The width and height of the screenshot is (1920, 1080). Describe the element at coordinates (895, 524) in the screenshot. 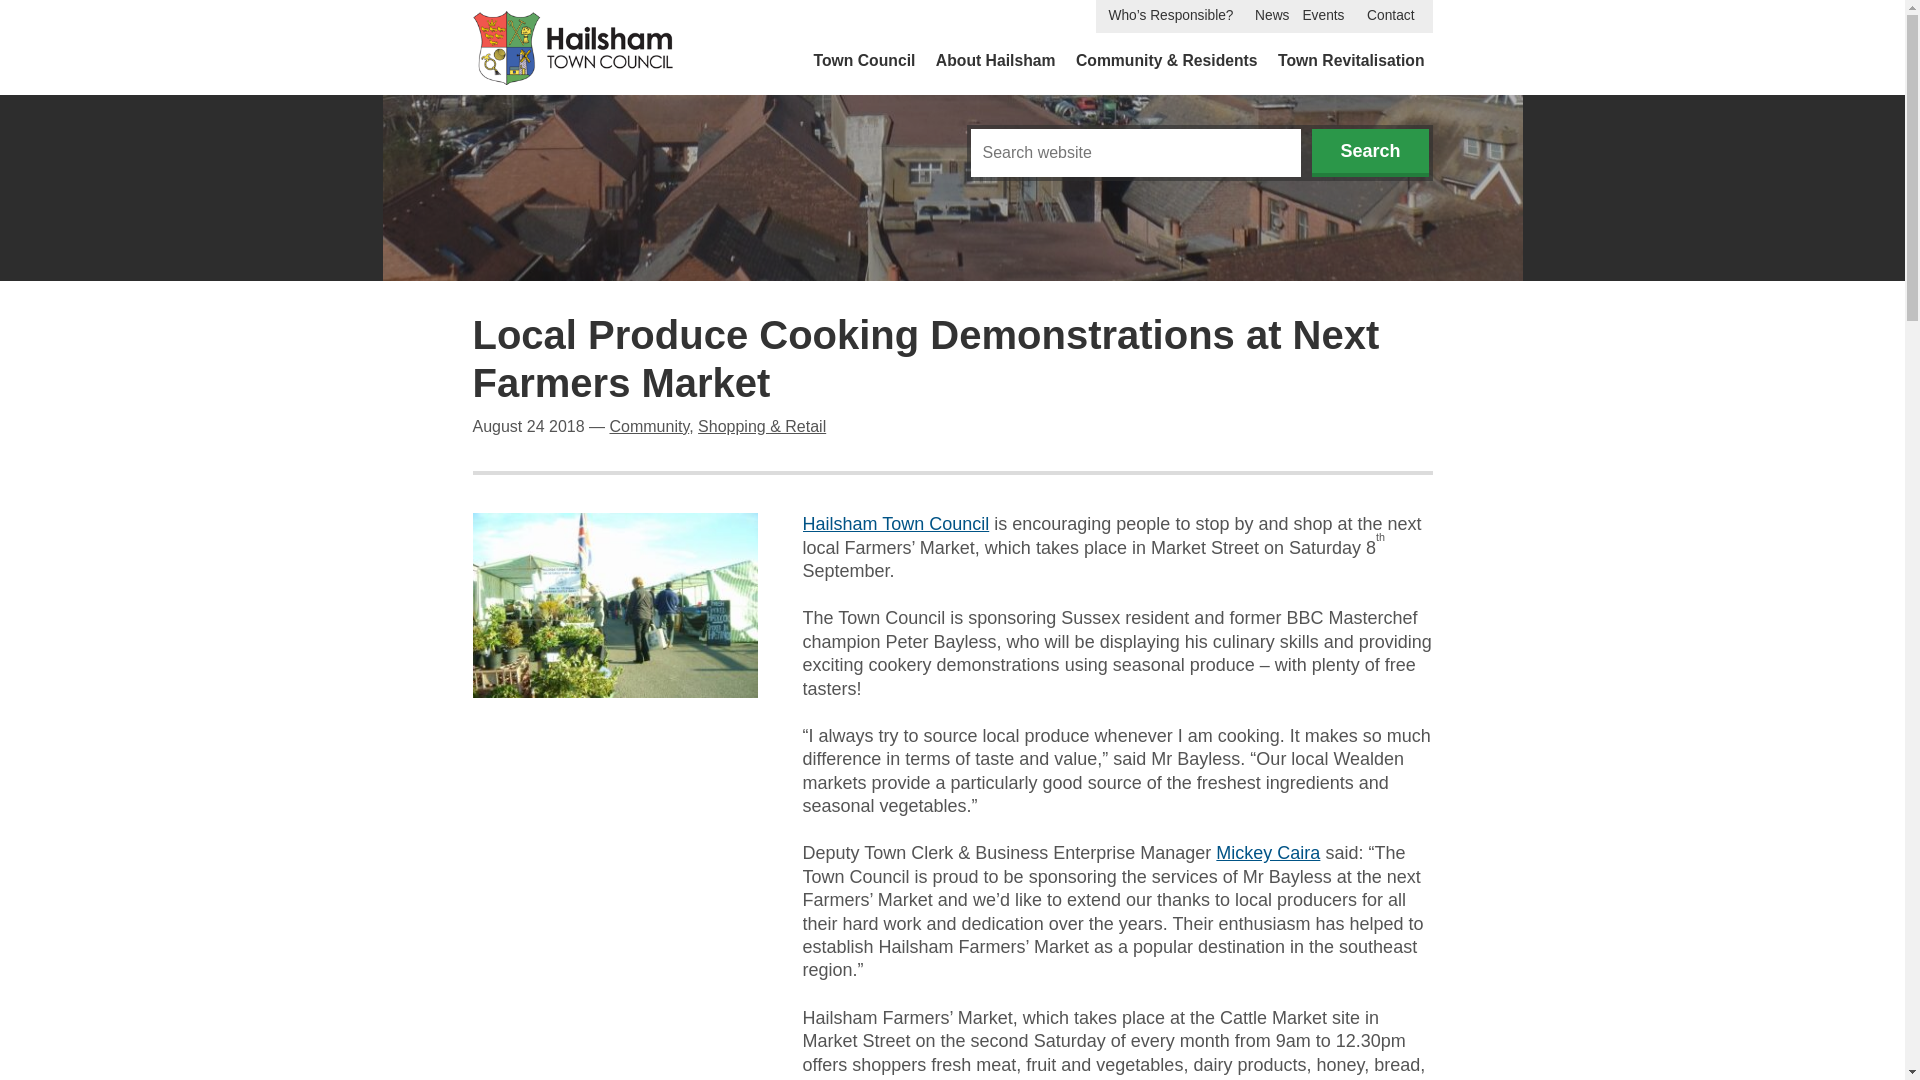

I see `Hailsham Town Council` at that location.